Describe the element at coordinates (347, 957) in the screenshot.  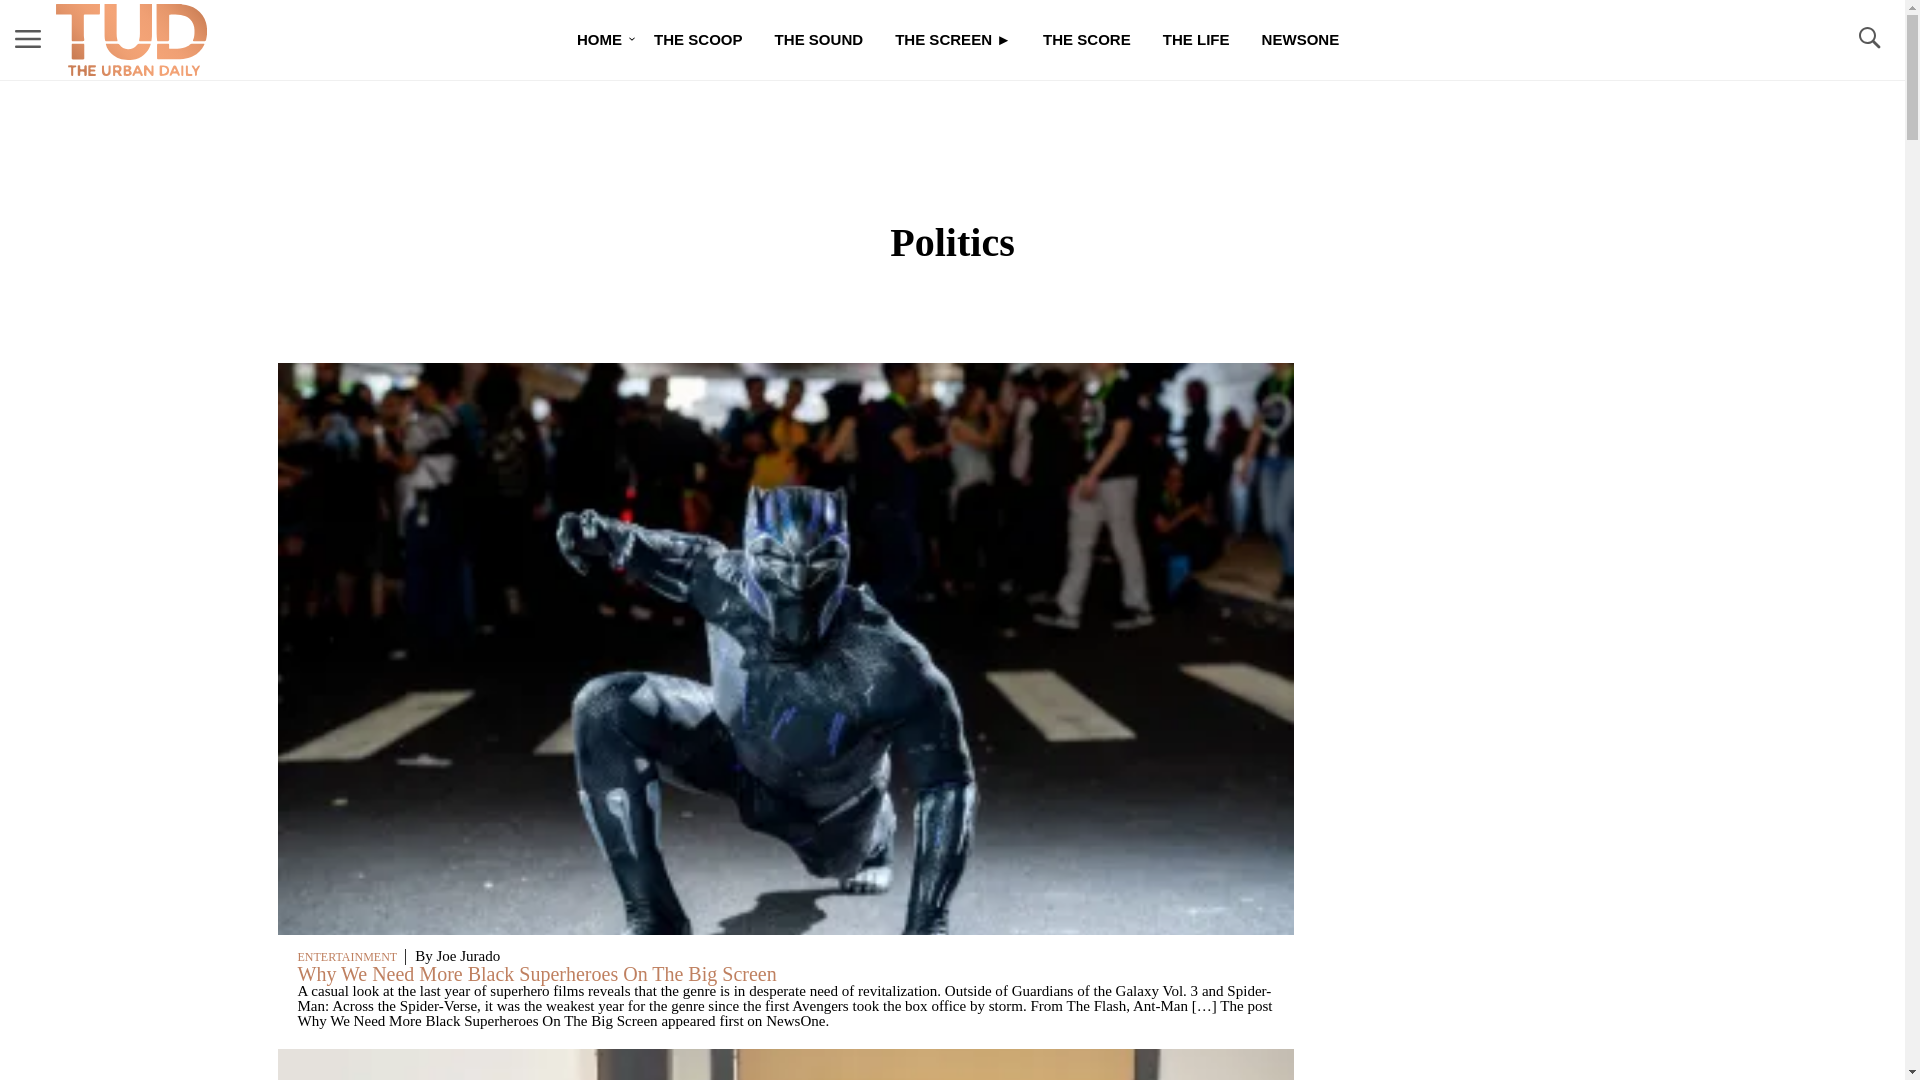
I see `ENTERTAINMENT` at that location.